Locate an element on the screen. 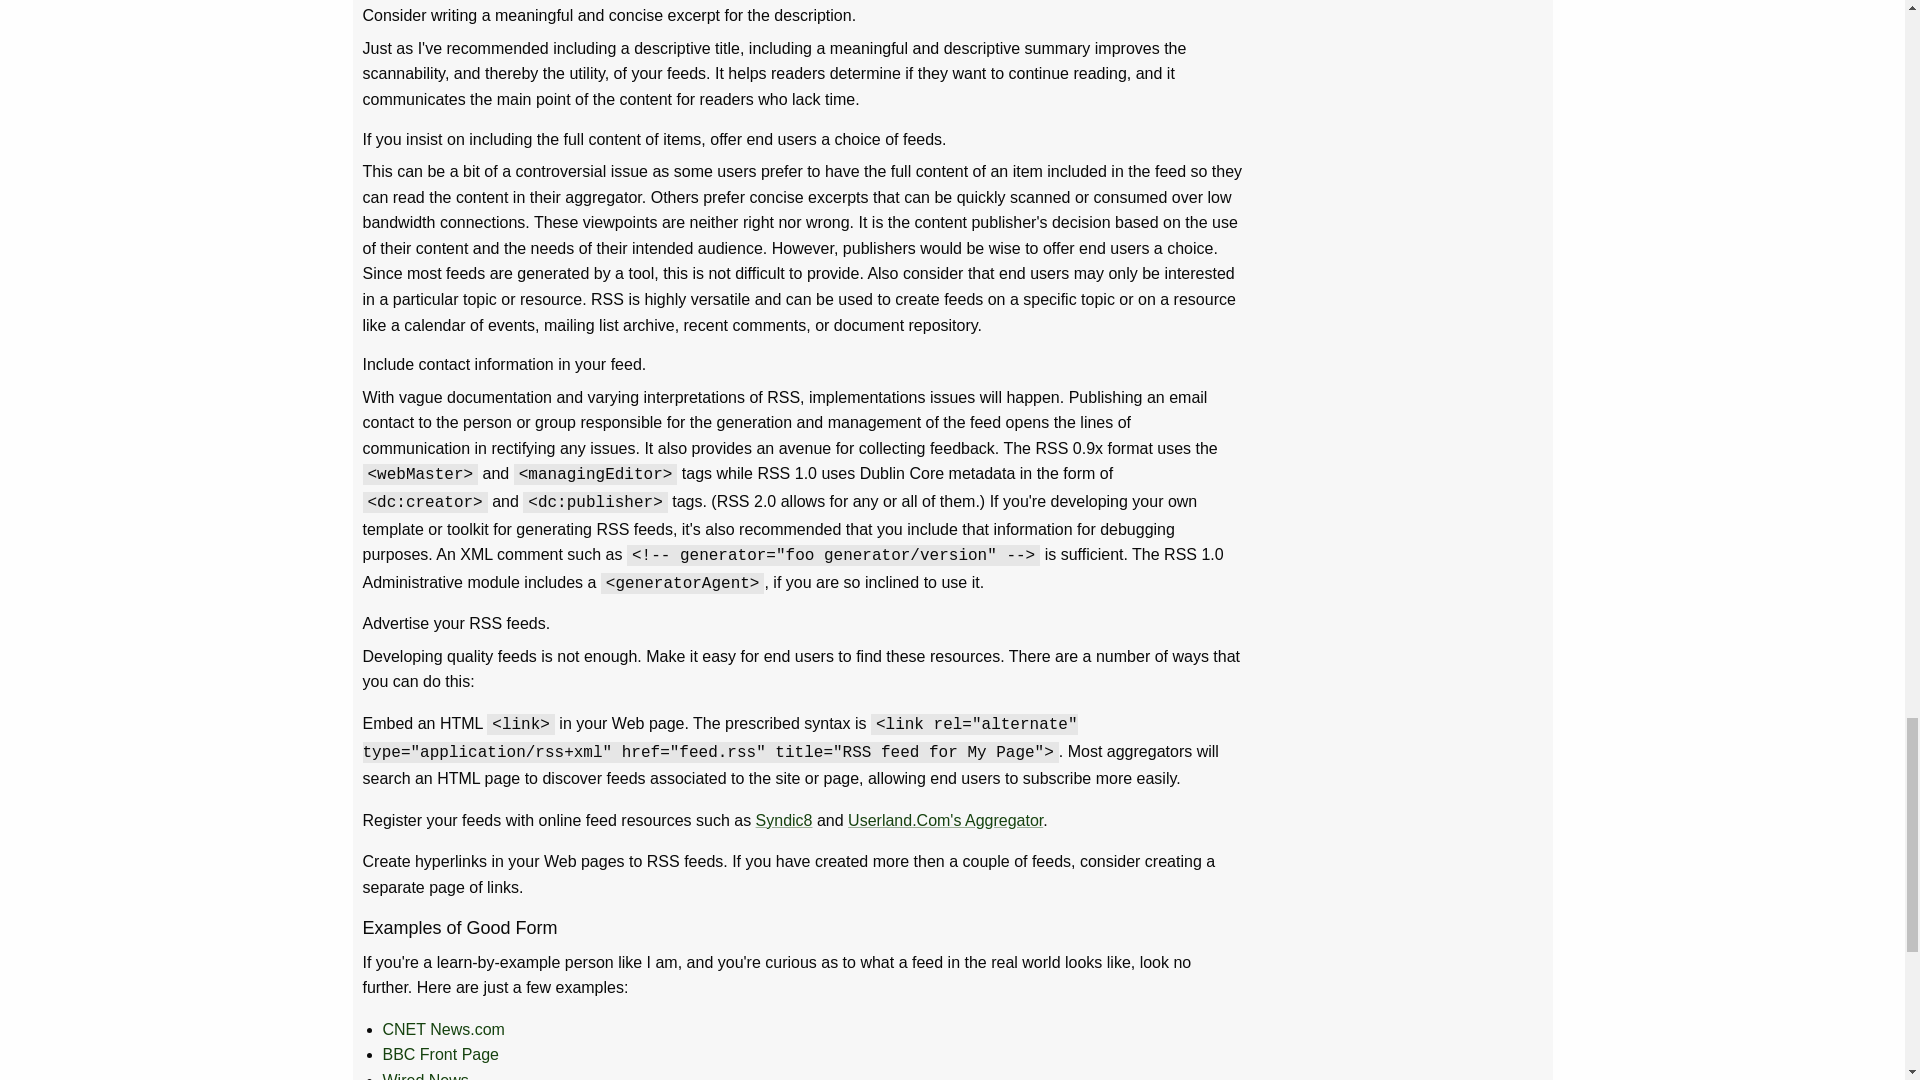 This screenshot has width=1920, height=1080. Userland.Com's Aggregator is located at coordinates (945, 820).